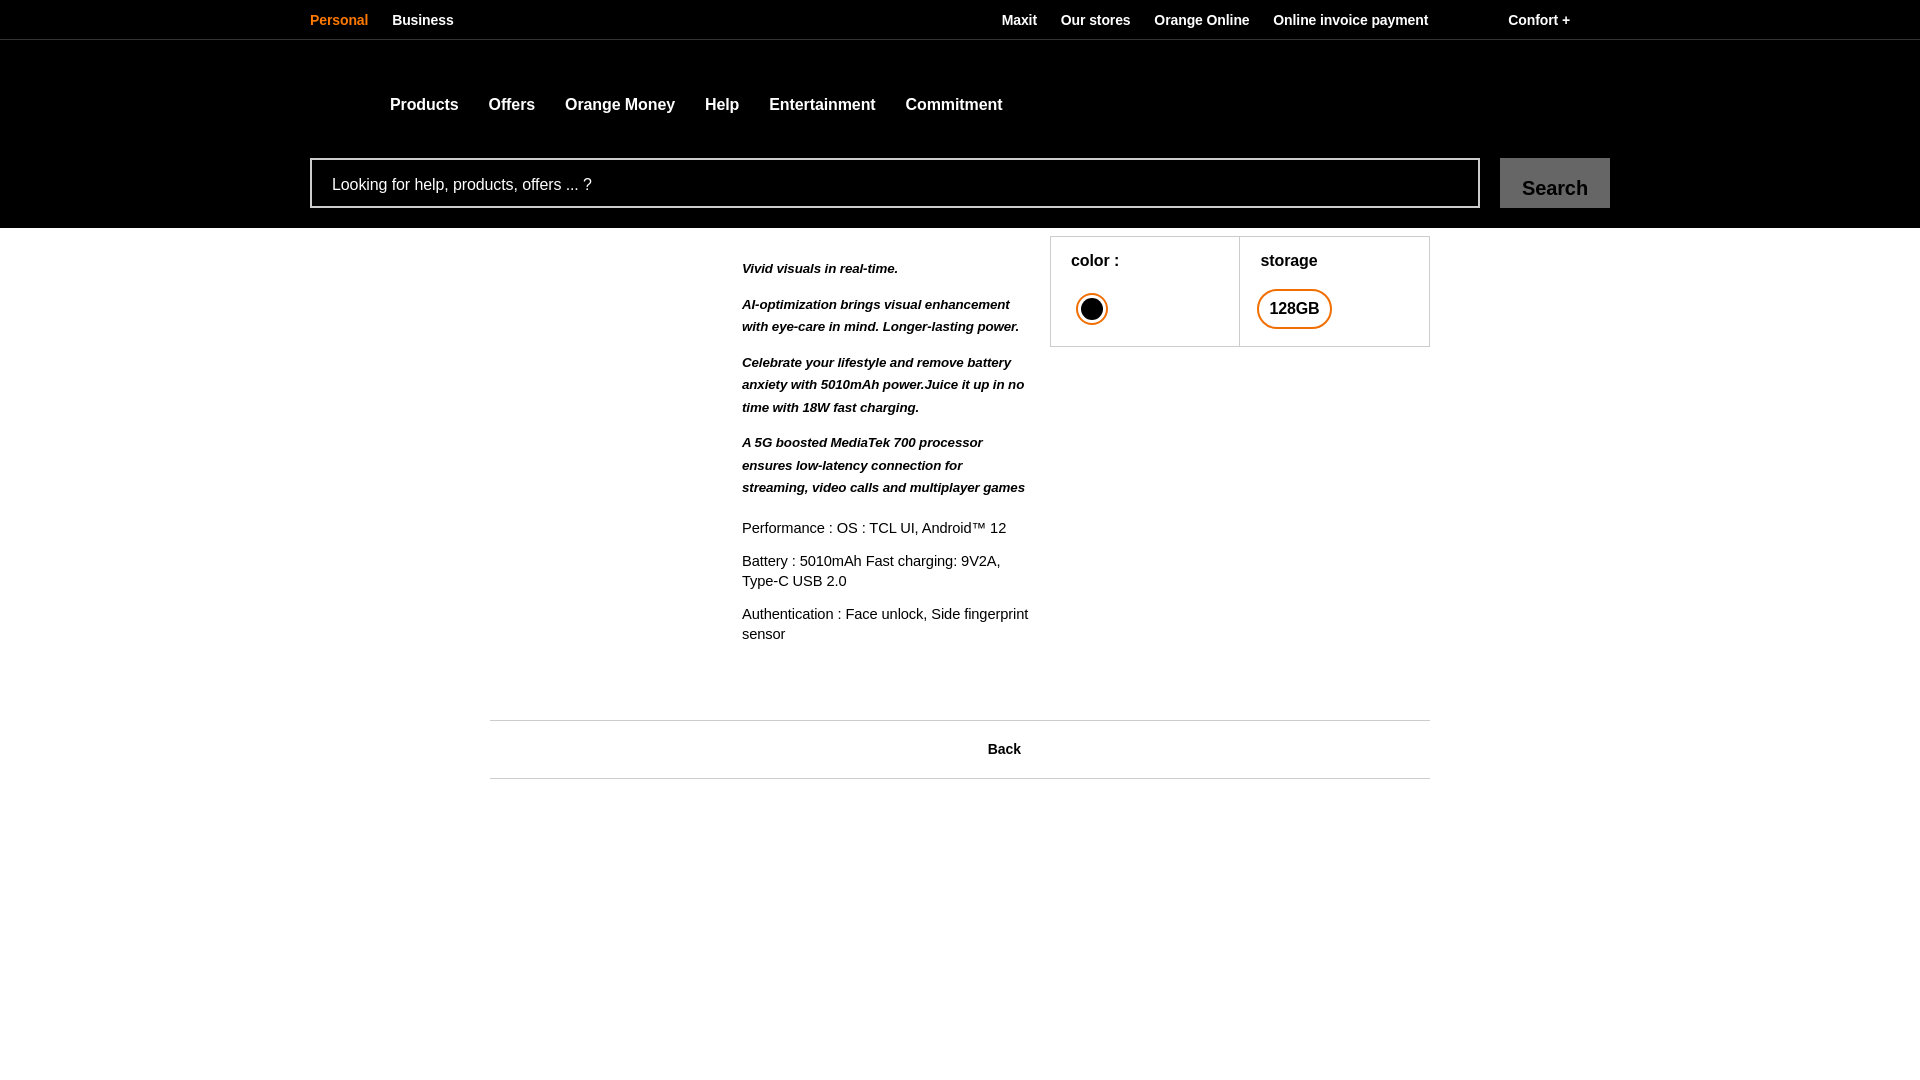  Describe the element at coordinates (619, 90) in the screenshot. I see `Orange Money` at that location.